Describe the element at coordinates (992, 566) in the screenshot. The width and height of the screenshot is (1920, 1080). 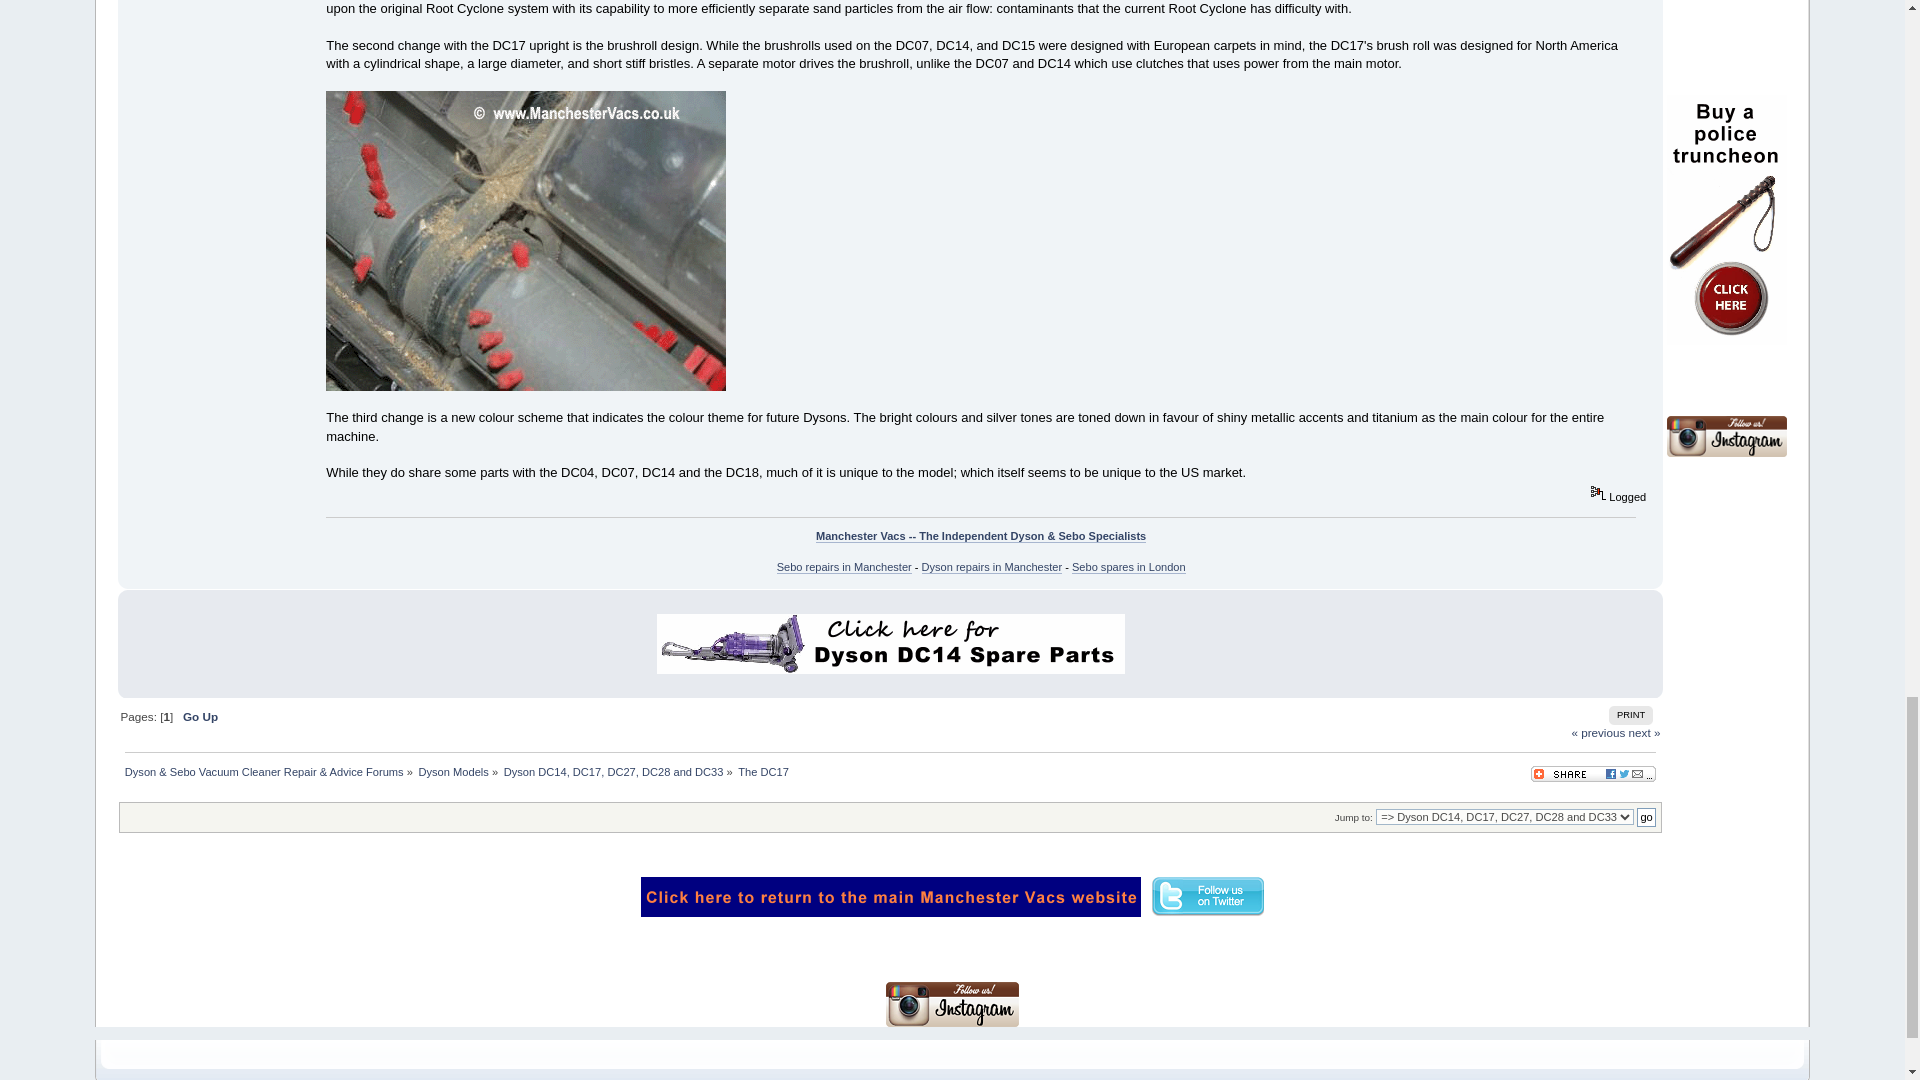
I see `Dyson repairs in Manchester` at that location.